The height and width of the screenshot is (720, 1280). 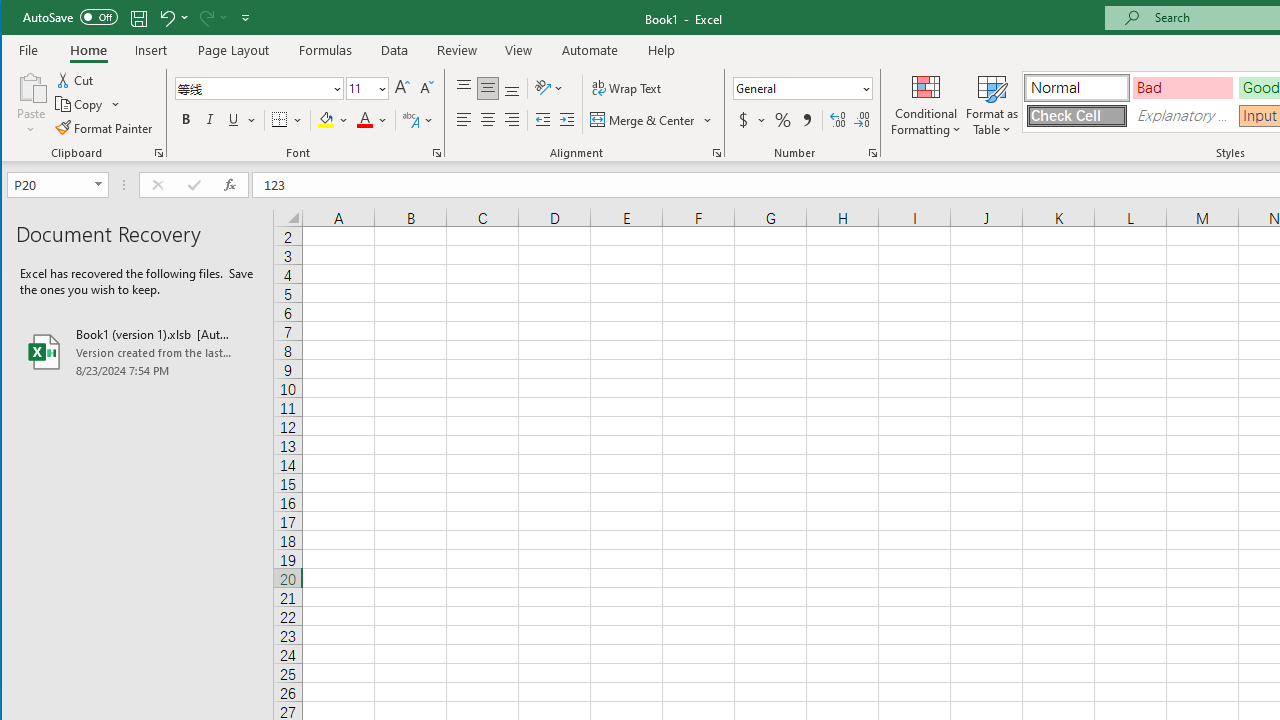 I want to click on Middle Align, so click(x=488, y=88).